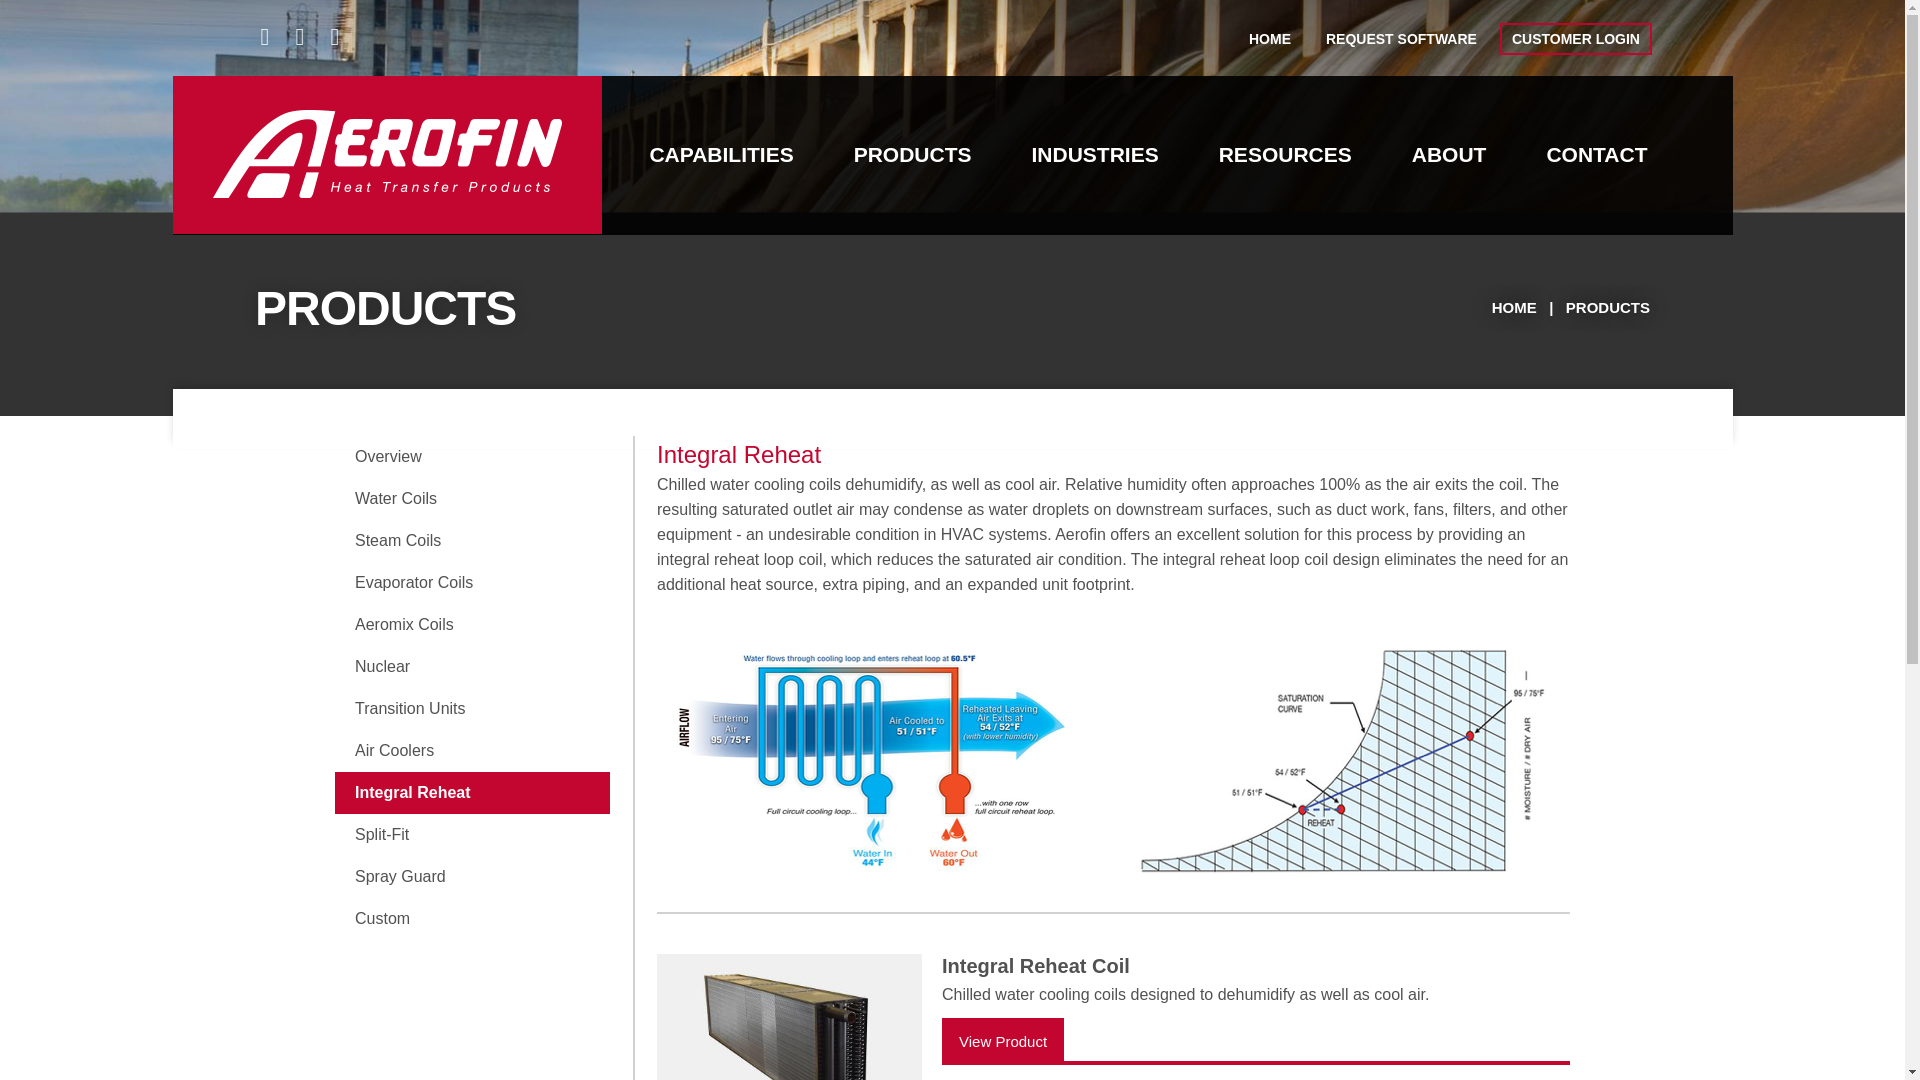 This screenshot has width=1920, height=1080. What do you see at coordinates (884, 754) in the screenshot?
I see `Integral Reheat Process` at bounding box center [884, 754].